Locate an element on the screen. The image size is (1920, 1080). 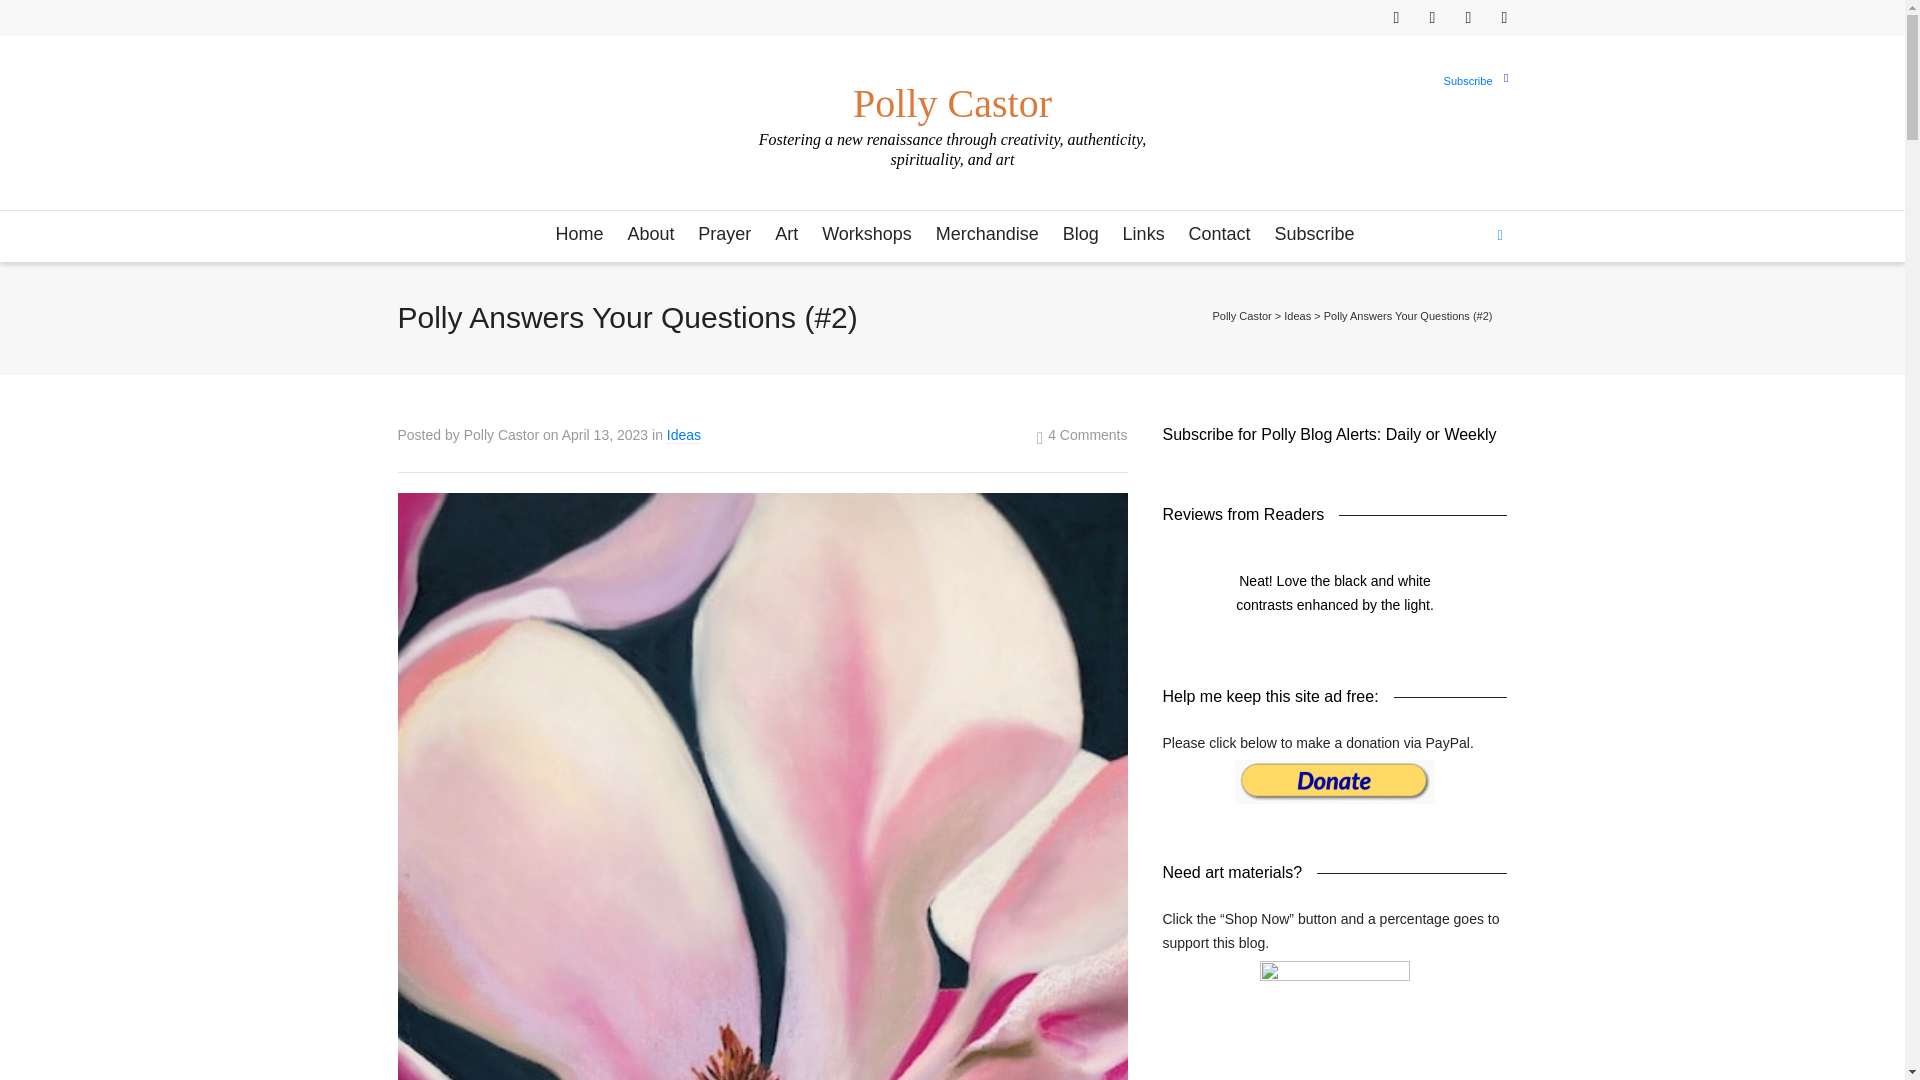
Merchandise is located at coordinates (987, 235).